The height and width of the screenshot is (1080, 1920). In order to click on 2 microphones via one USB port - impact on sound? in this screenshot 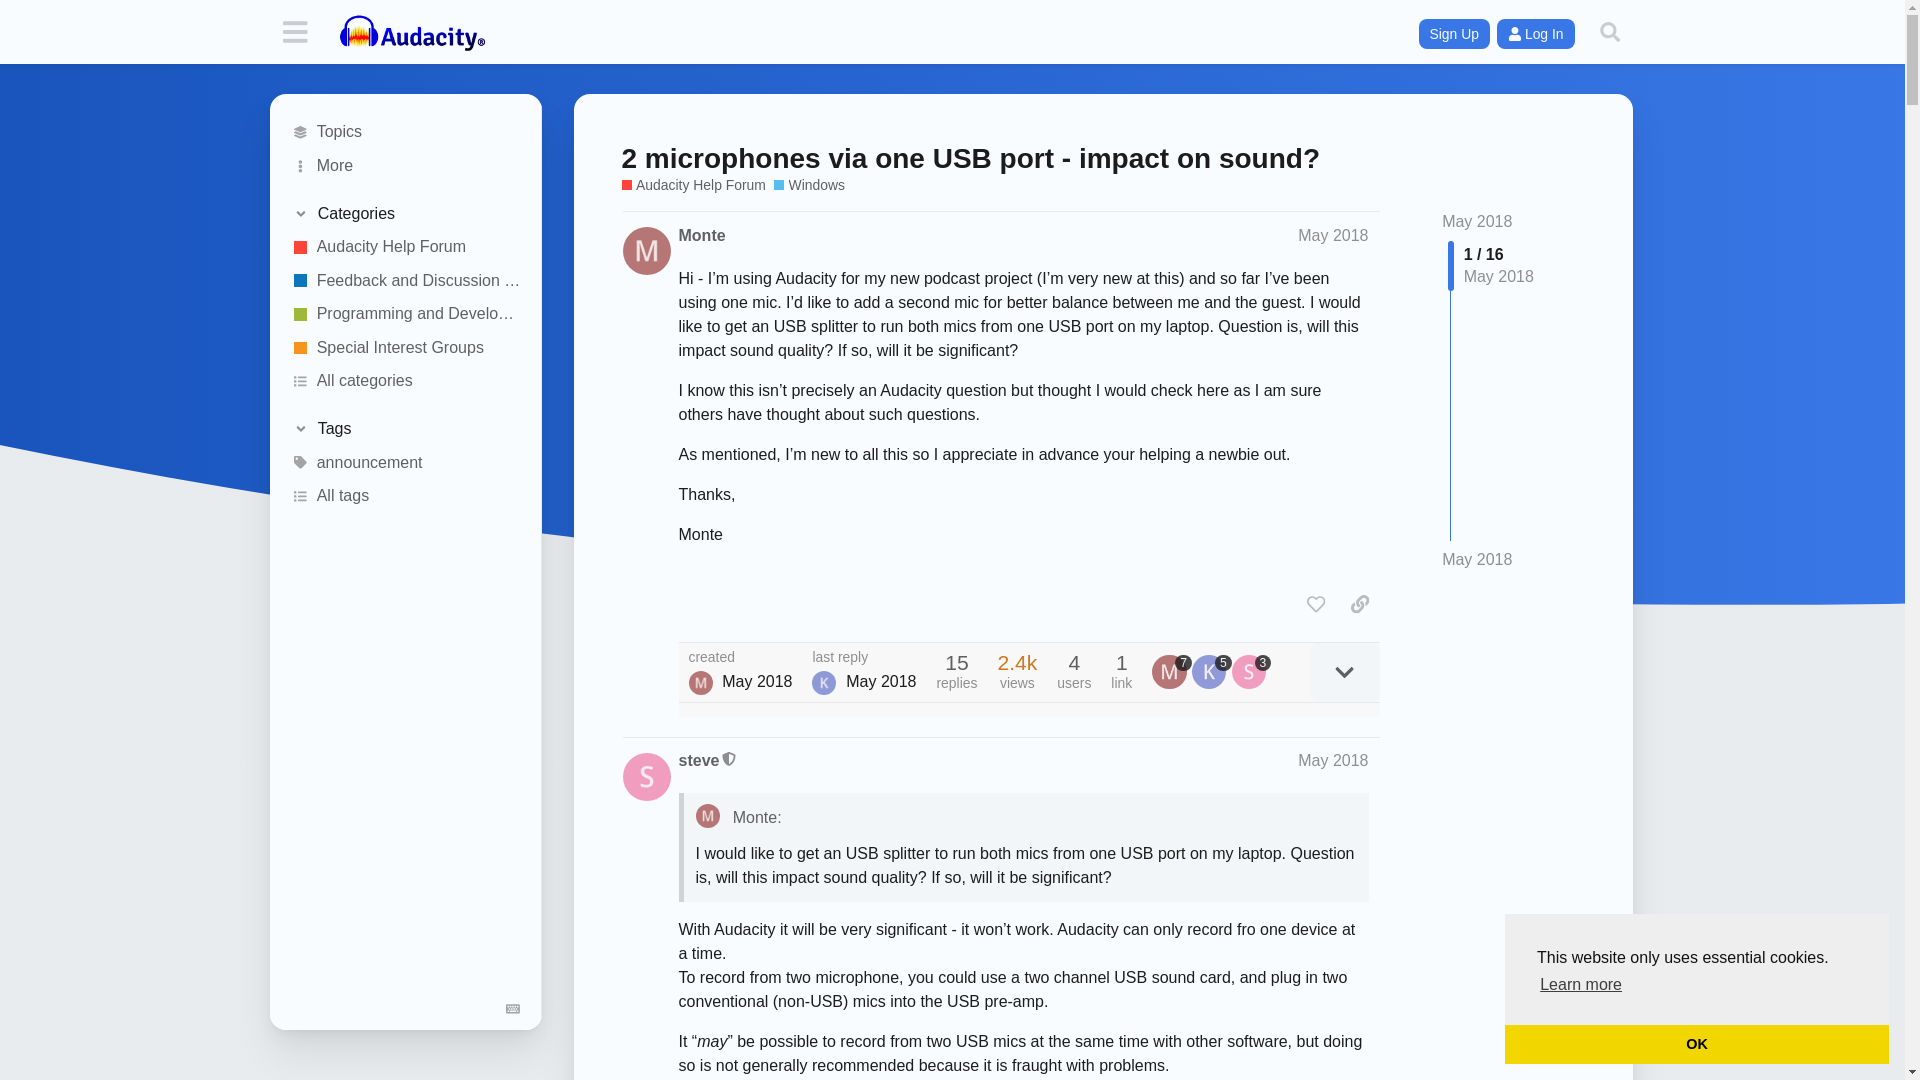, I will do `click(971, 158)`.